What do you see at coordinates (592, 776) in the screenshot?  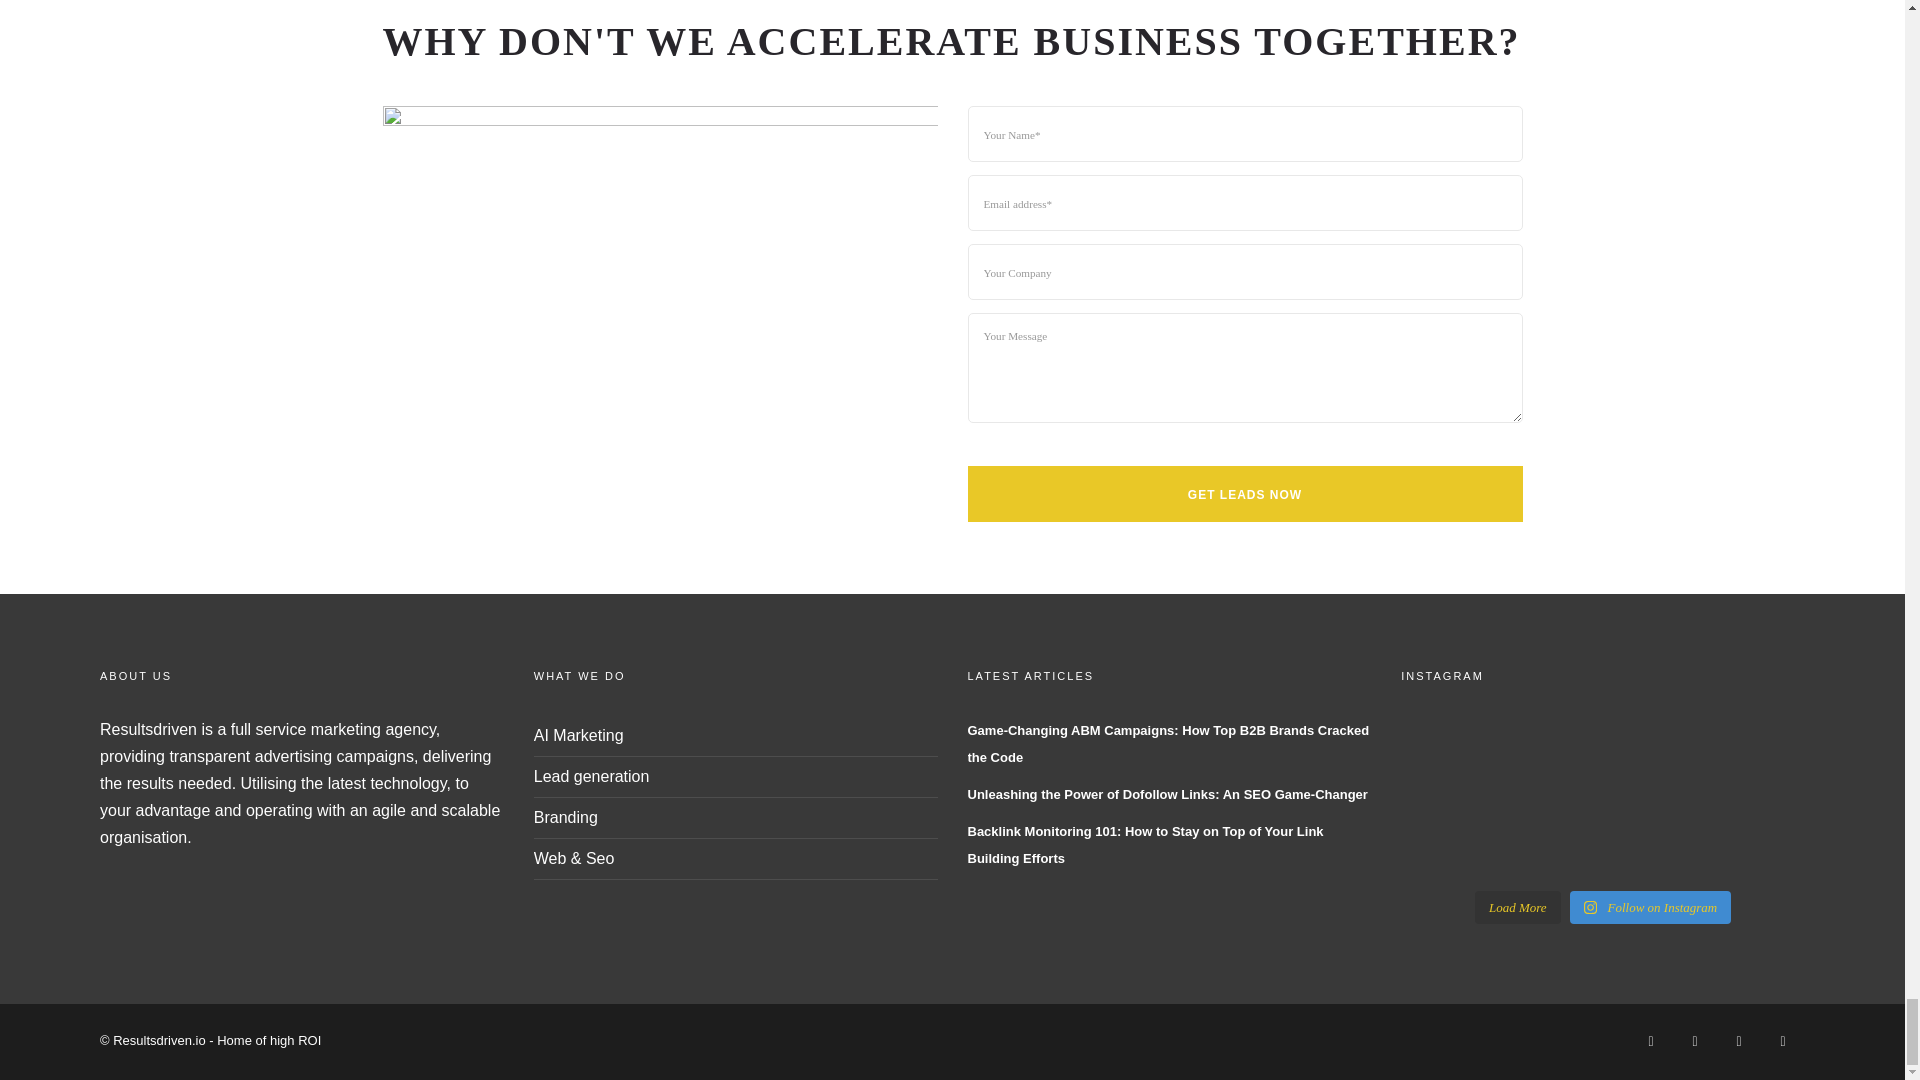 I see `Lead generation` at bounding box center [592, 776].